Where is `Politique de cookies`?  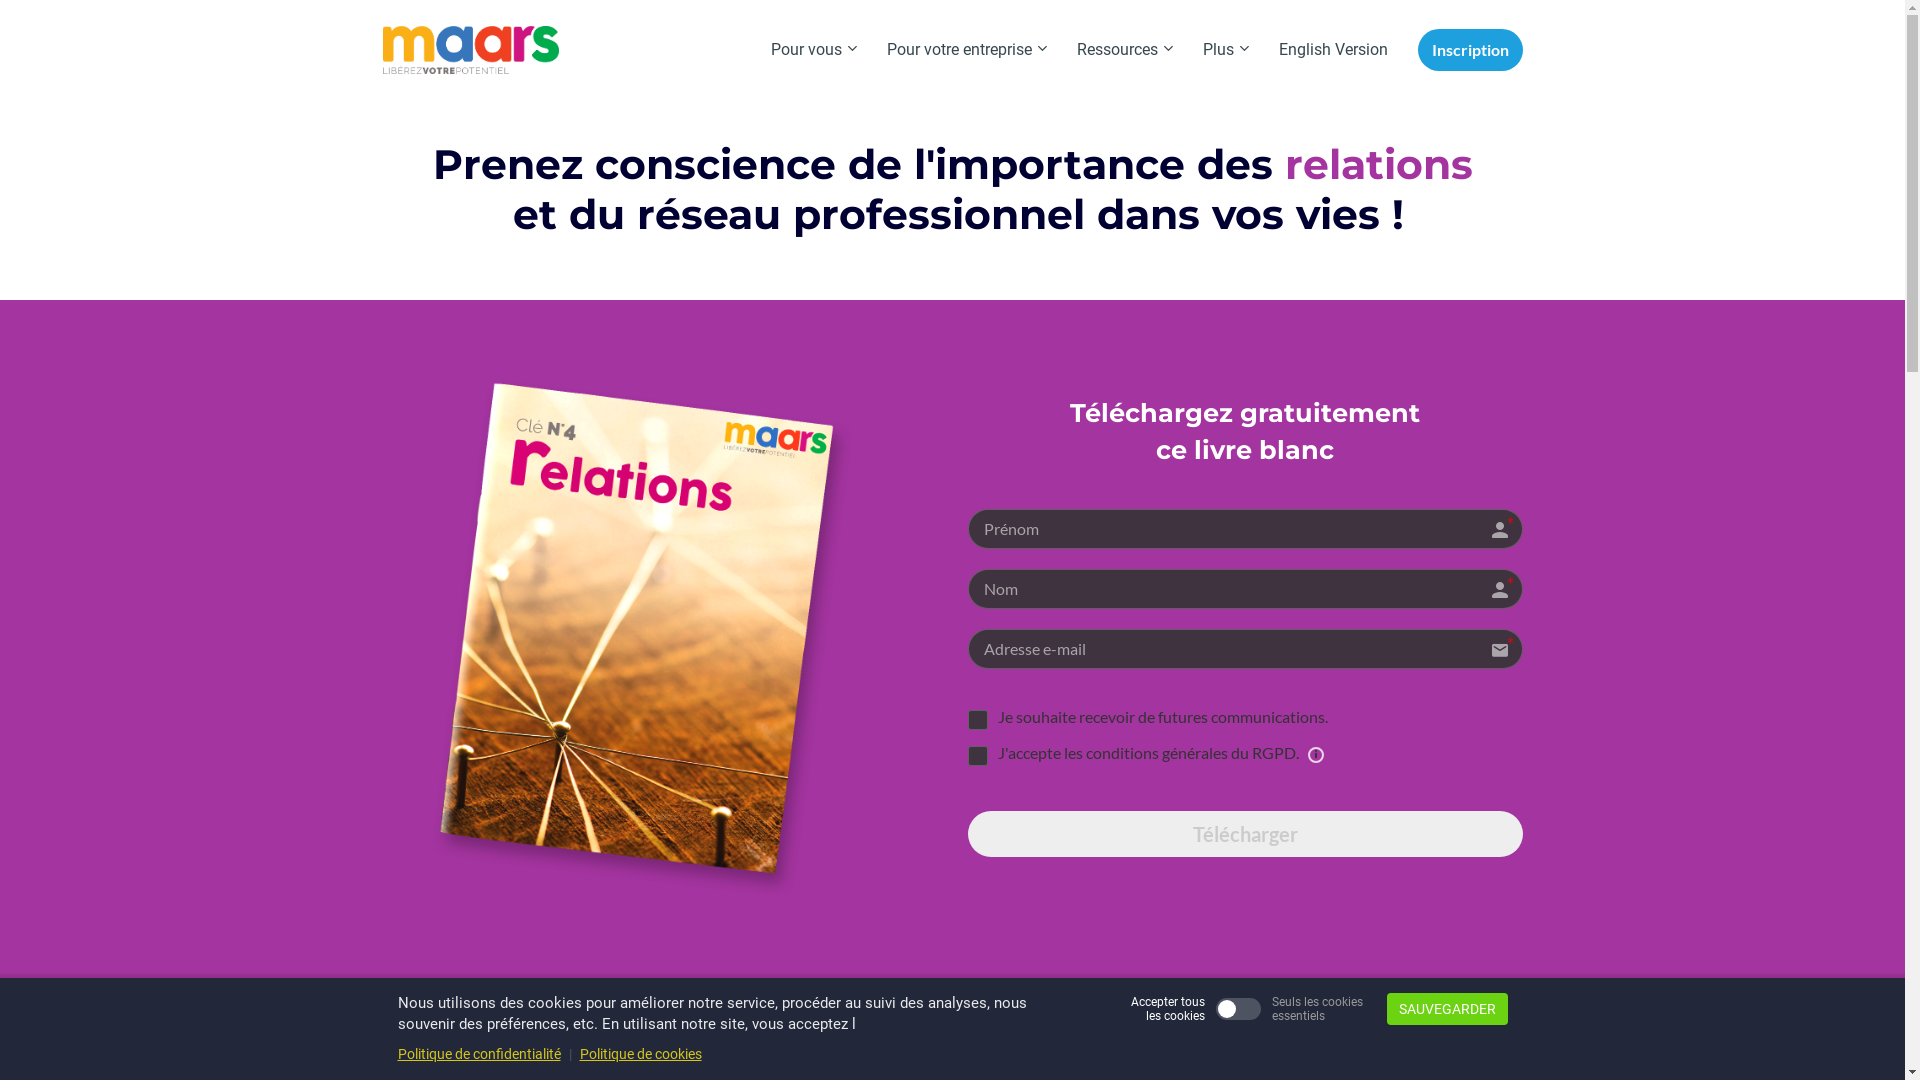
Politique de cookies is located at coordinates (641, 1054).